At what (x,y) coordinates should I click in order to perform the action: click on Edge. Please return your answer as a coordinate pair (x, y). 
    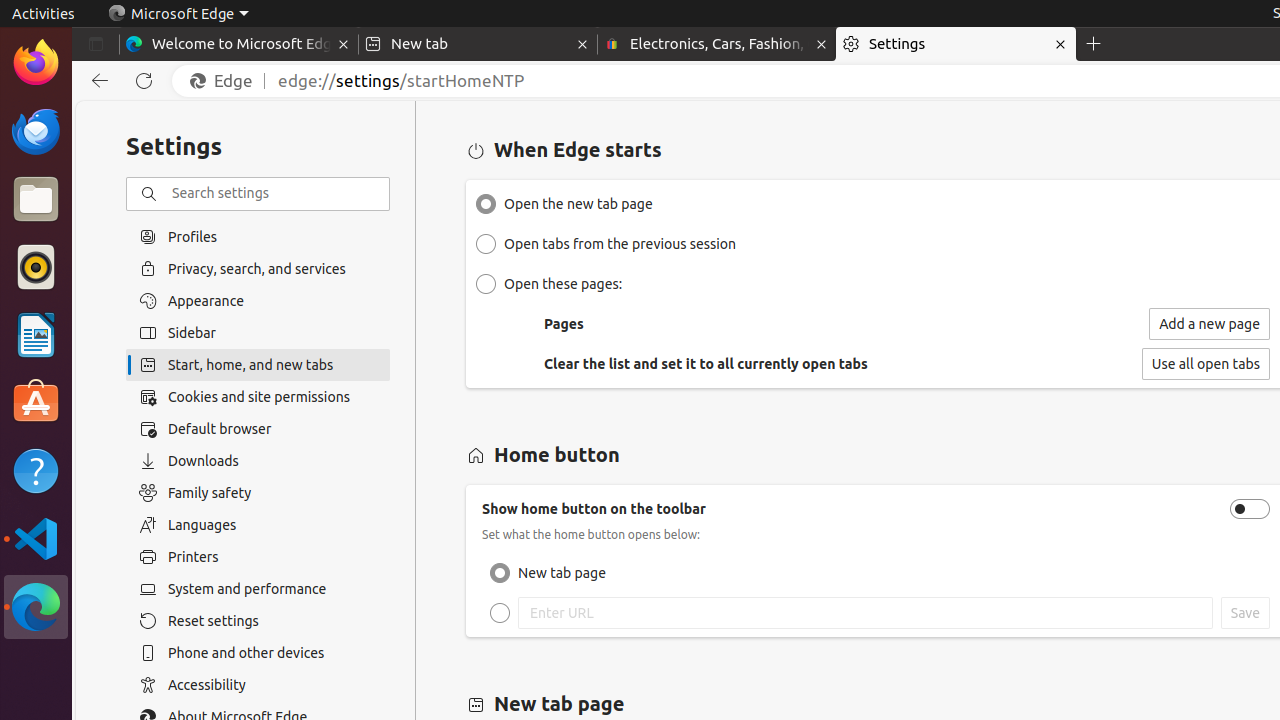
    Looking at the image, I should click on (226, 81).